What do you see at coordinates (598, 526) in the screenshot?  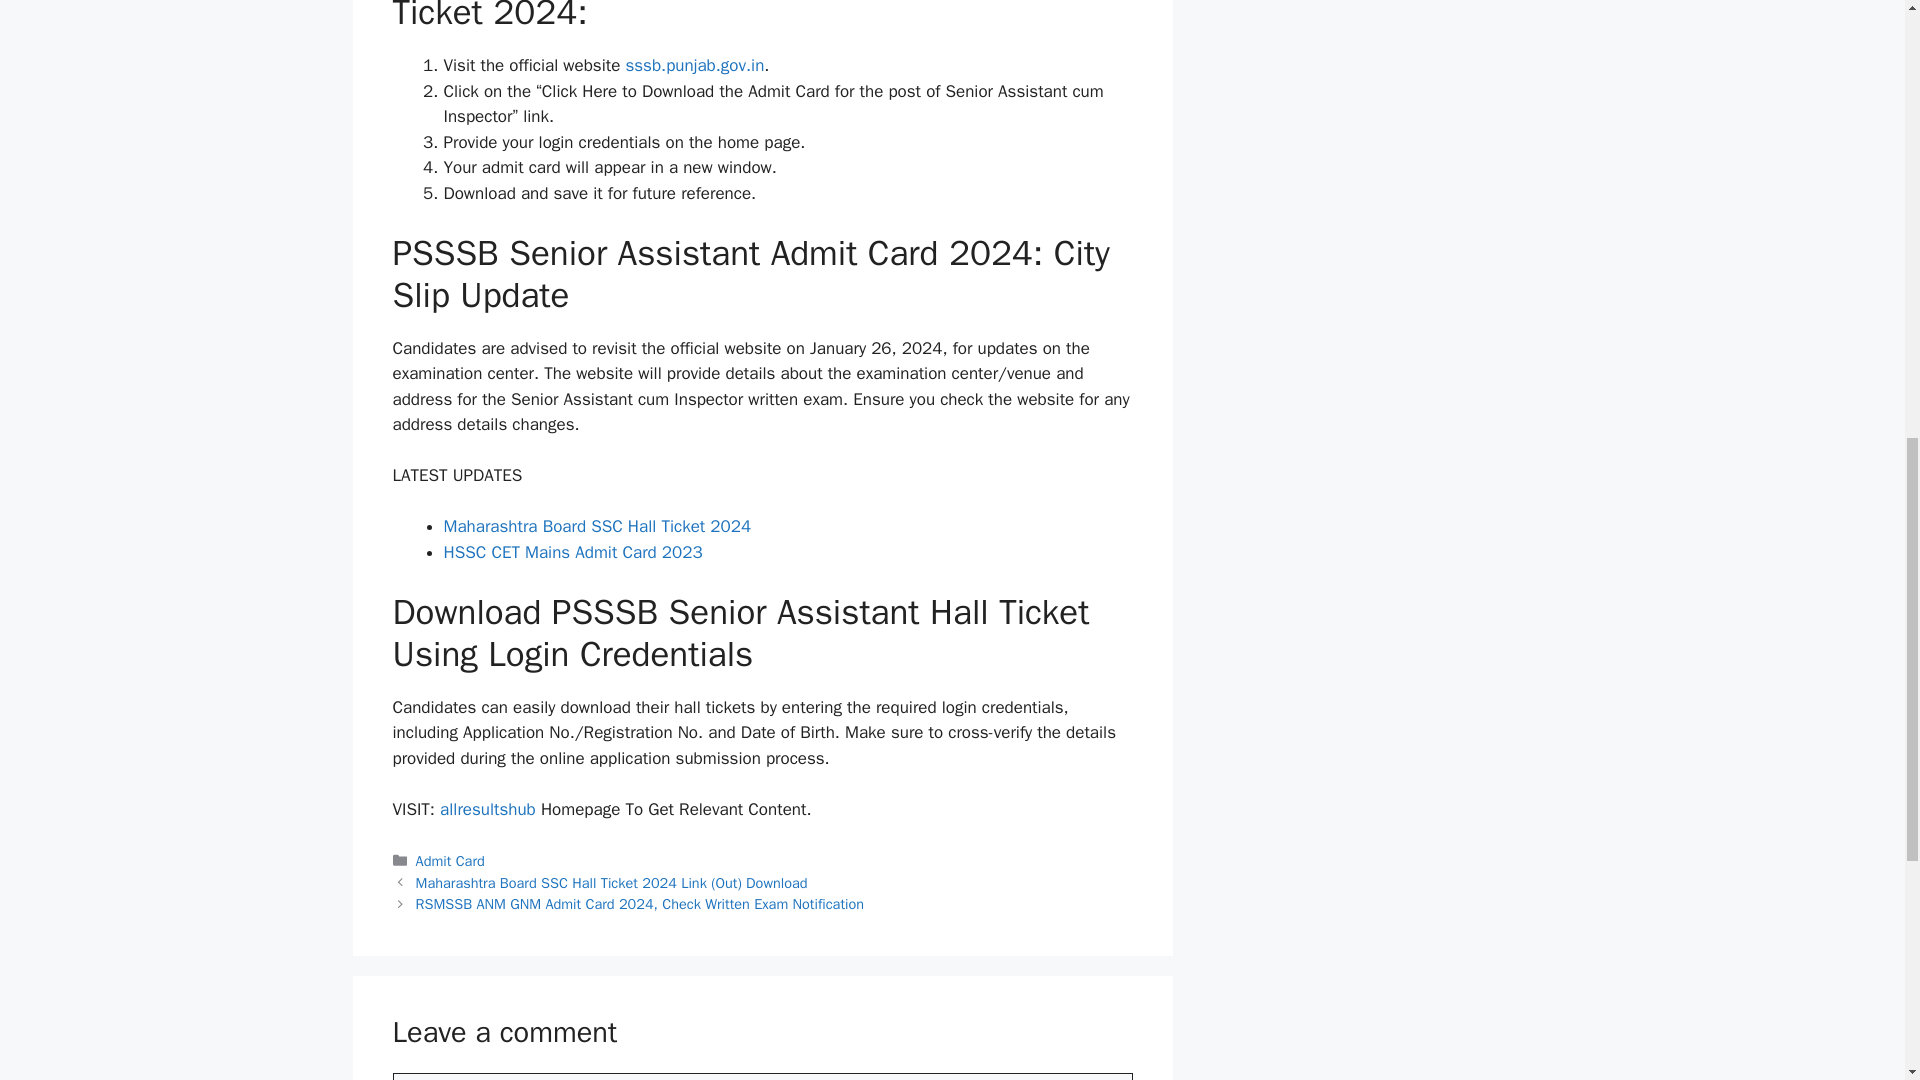 I see `Maharashtra Board SSC Hall Ticket 2024` at bounding box center [598, 526].